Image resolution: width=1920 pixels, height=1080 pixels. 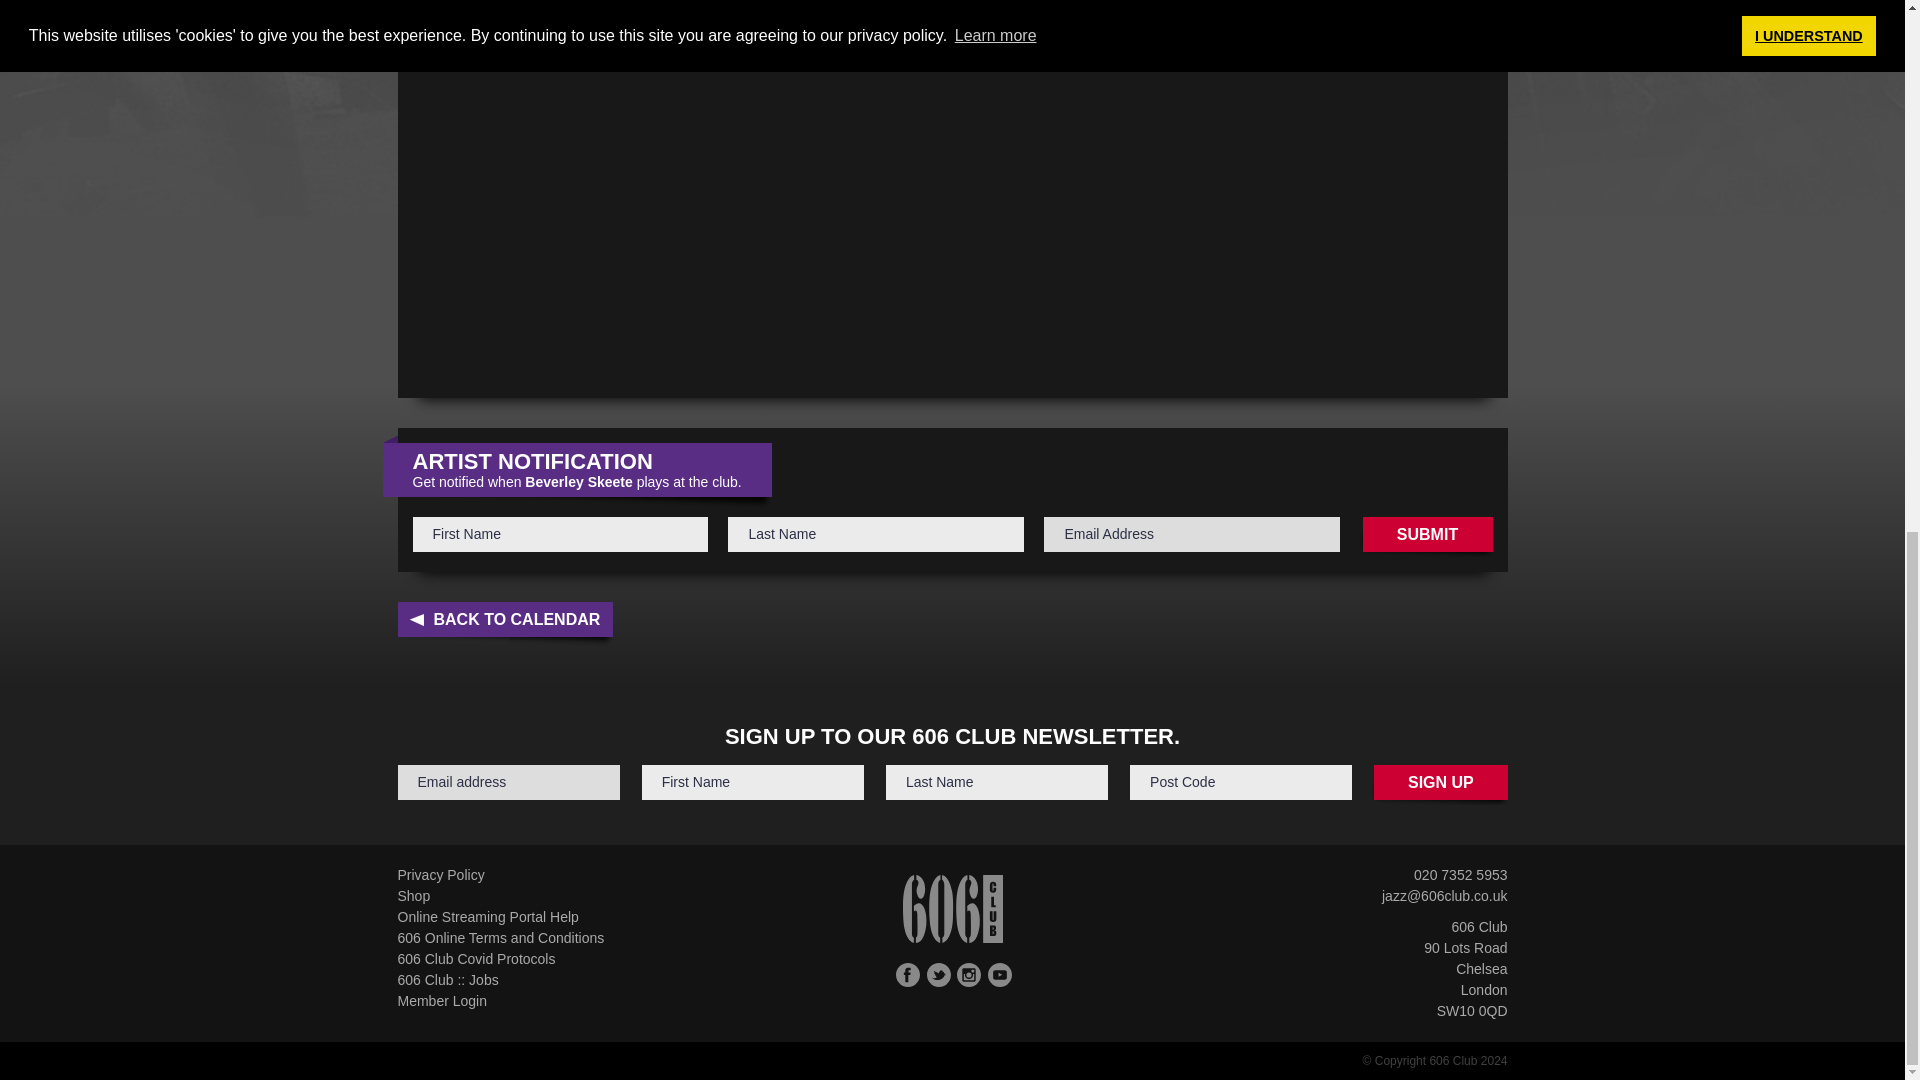 What do you see at coordinates (506, 619) in the screenshot?
I see `BACK TO CALENDAR` at bounding box center [506, 619].